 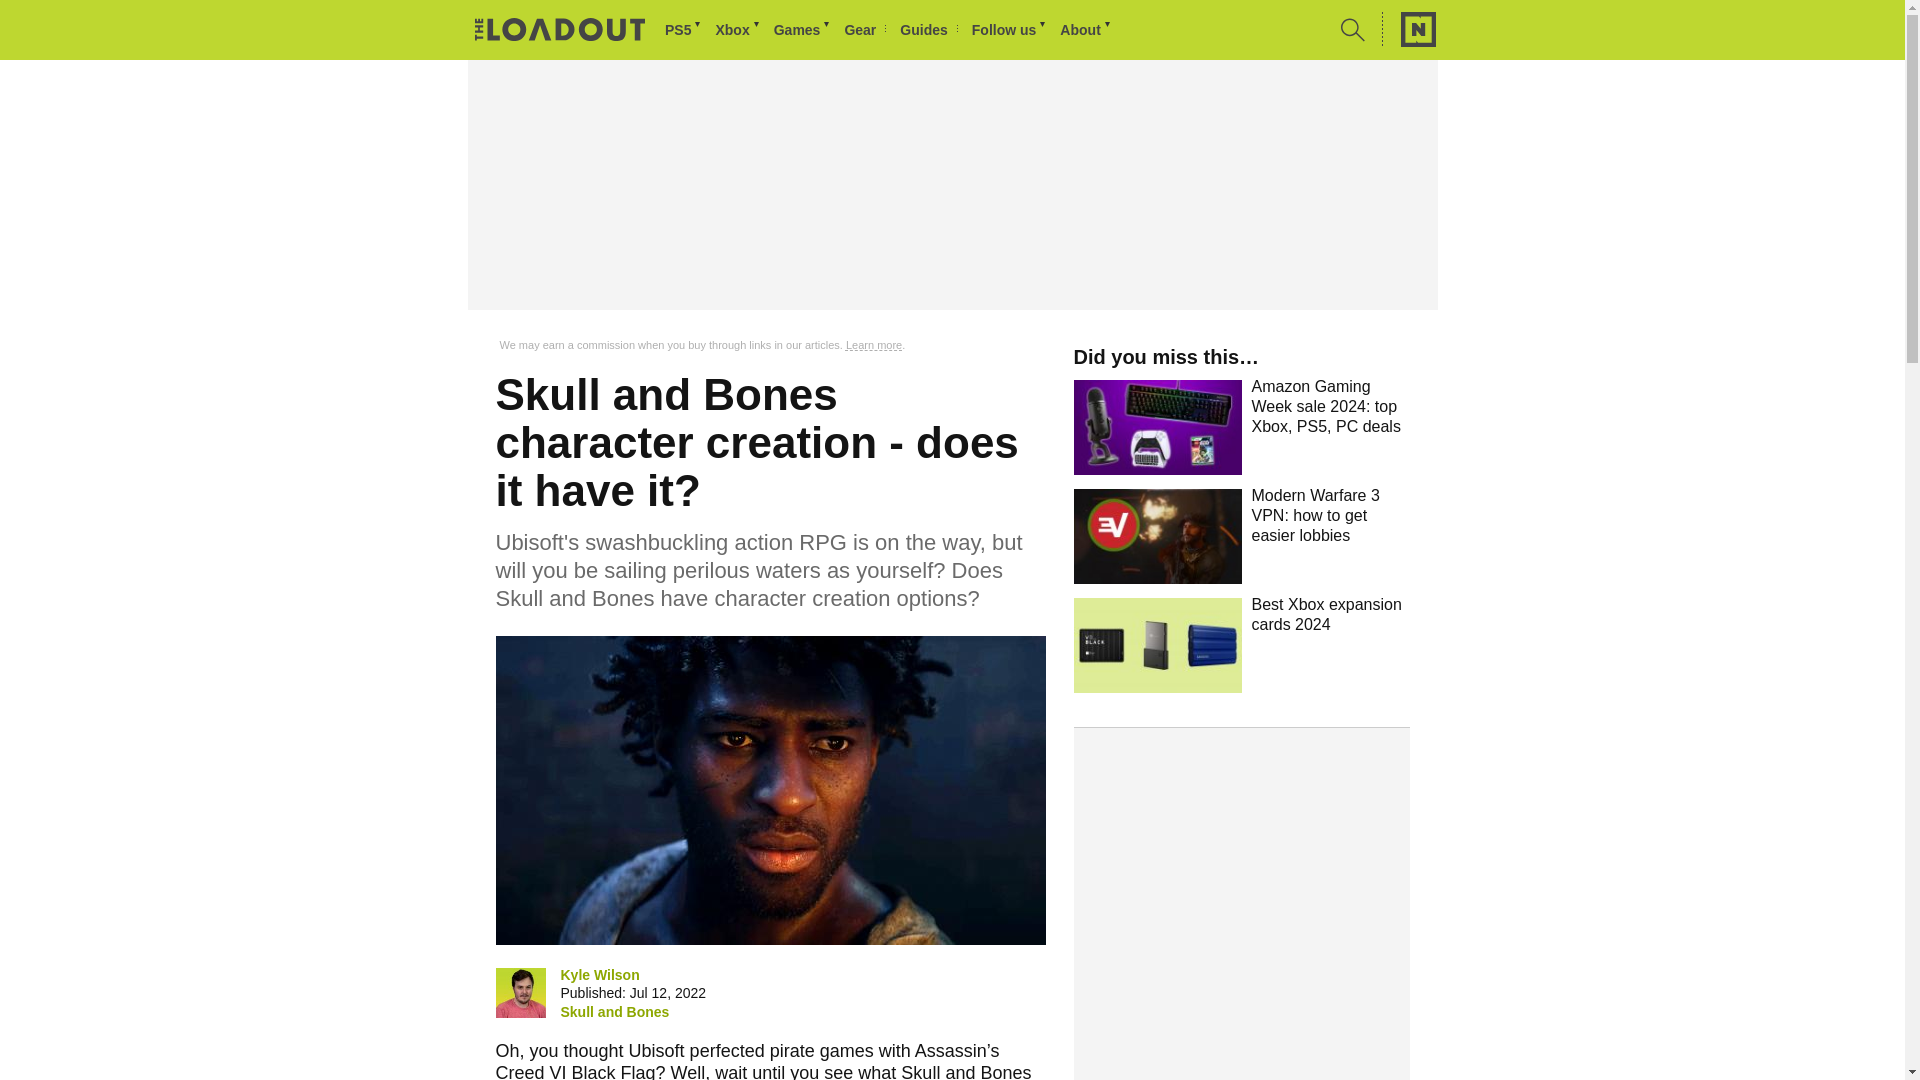 What do you see at coordinates (803, 30) in the screenshot?
I see `Games` at bounding box center [803, 30].